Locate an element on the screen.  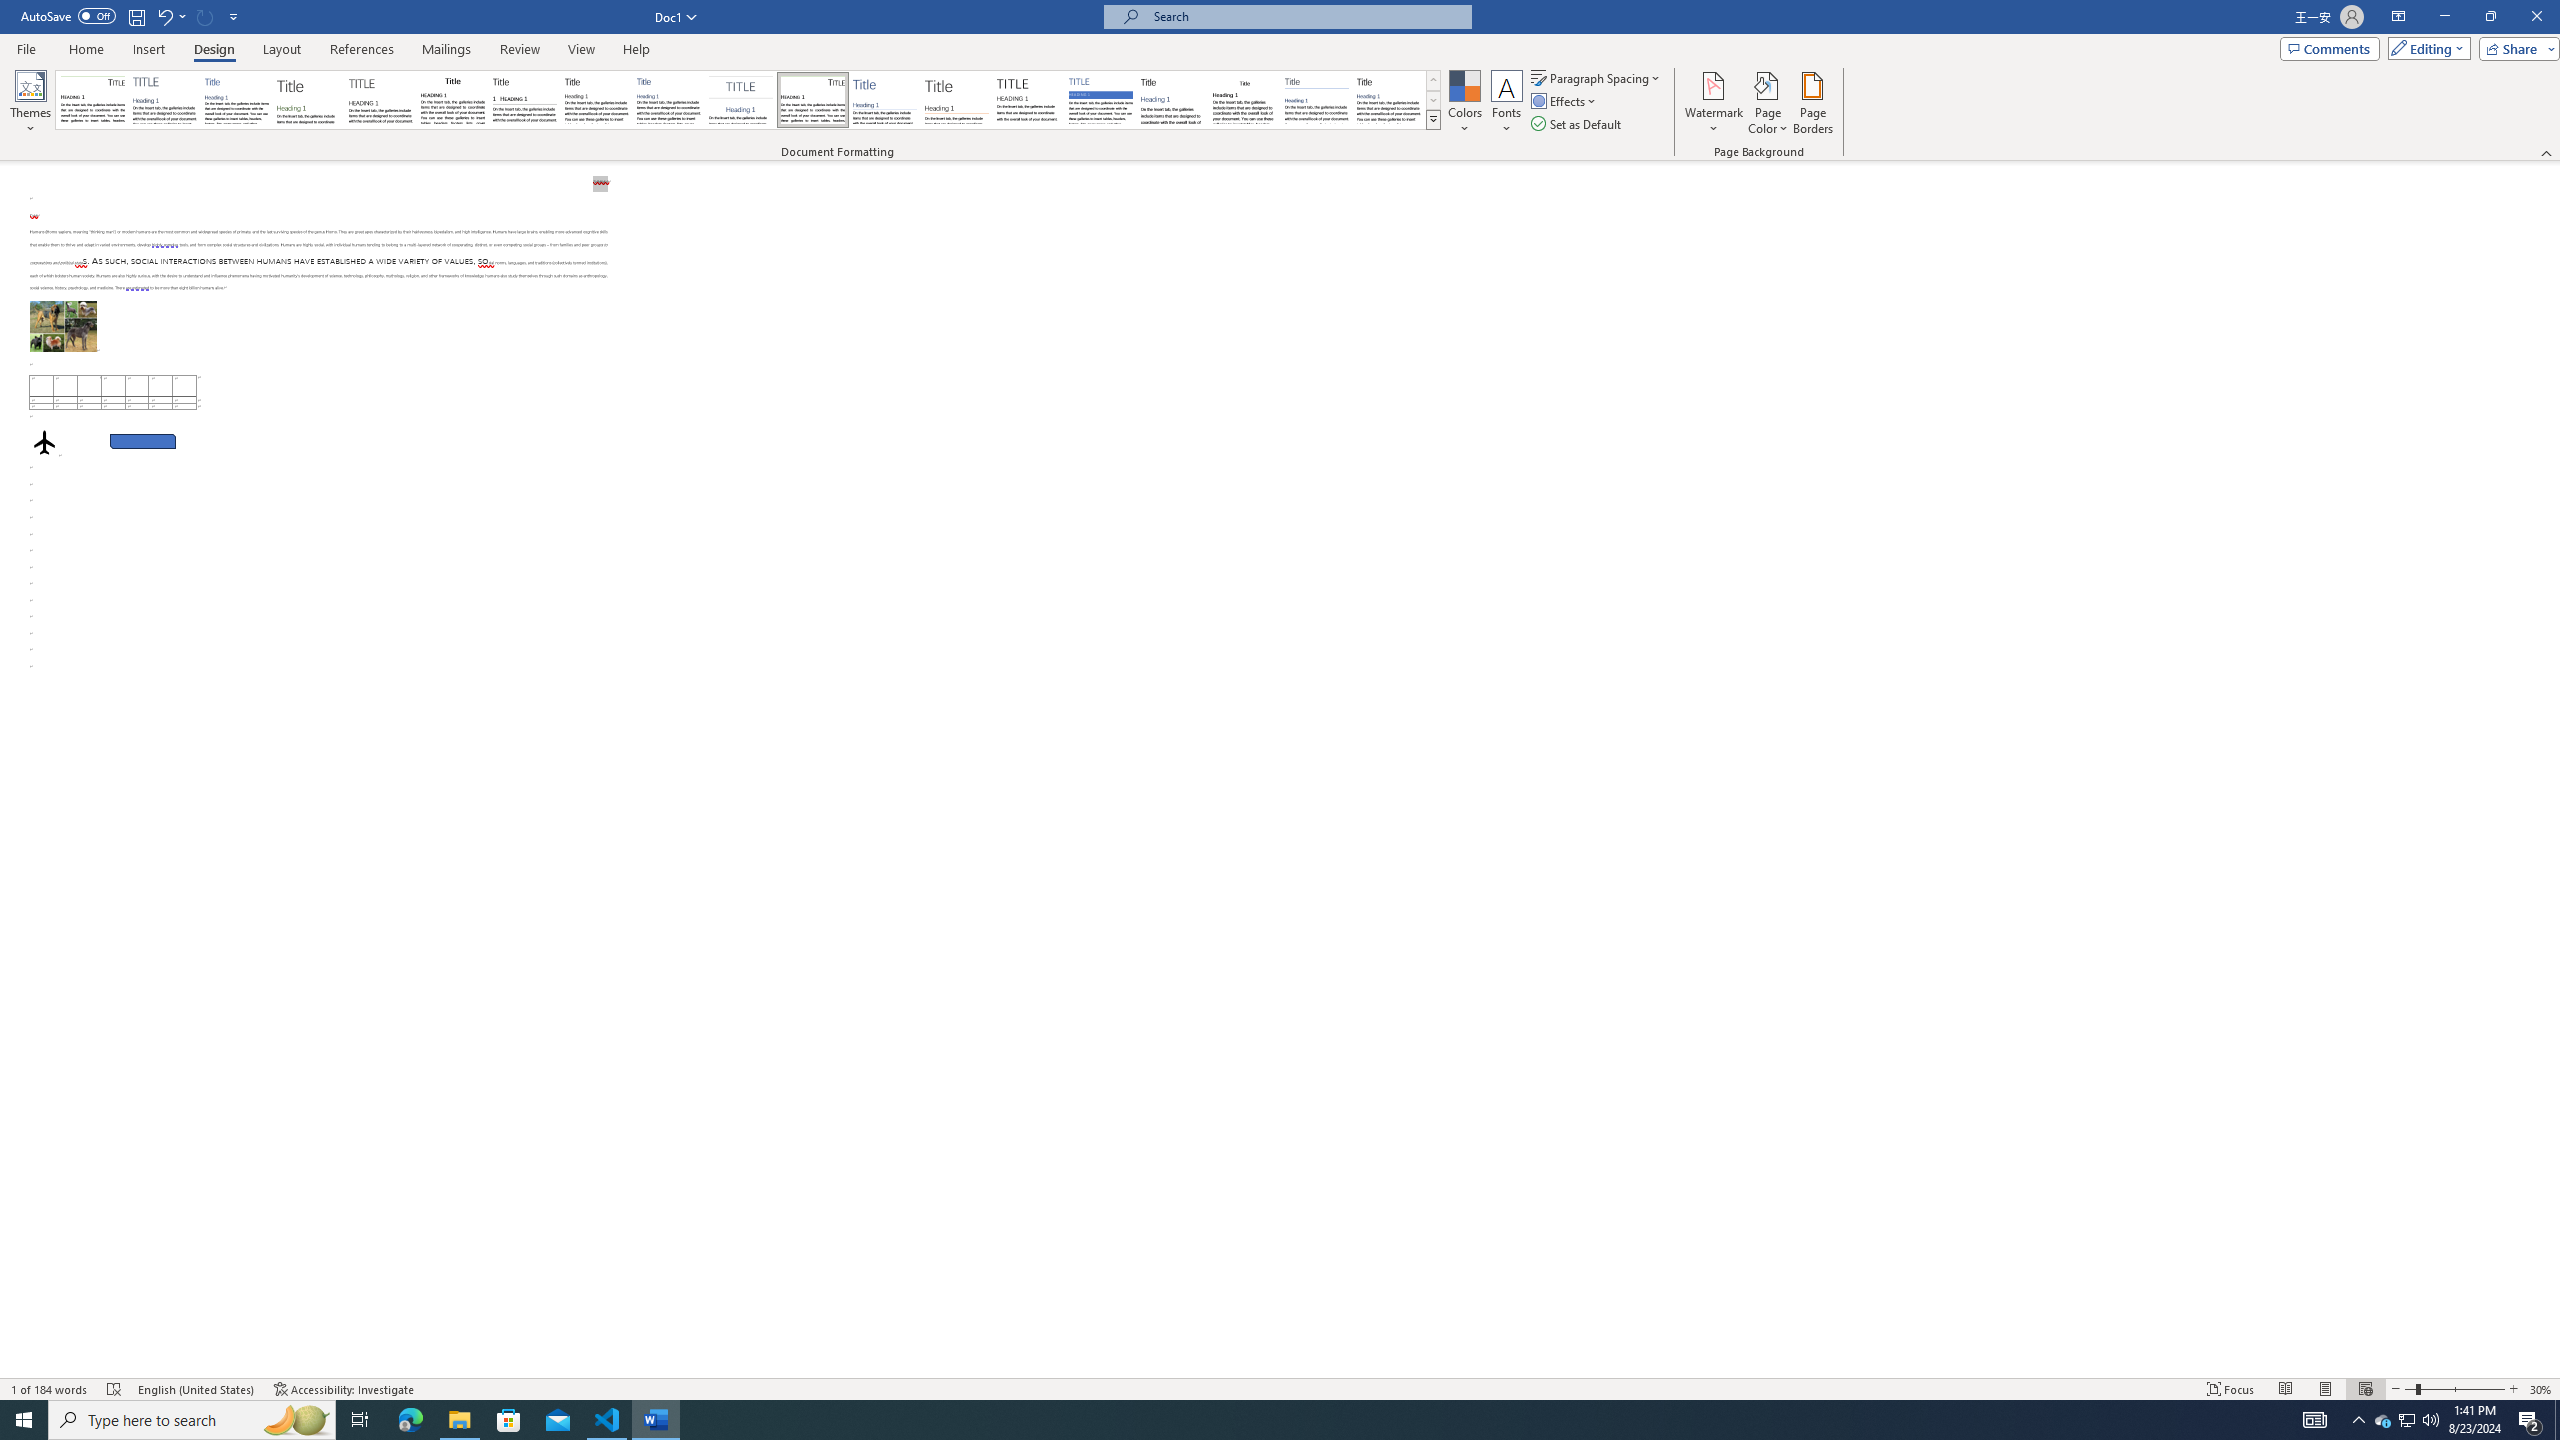
Morphological variation in six dogs is located at coordinates (64, 326).